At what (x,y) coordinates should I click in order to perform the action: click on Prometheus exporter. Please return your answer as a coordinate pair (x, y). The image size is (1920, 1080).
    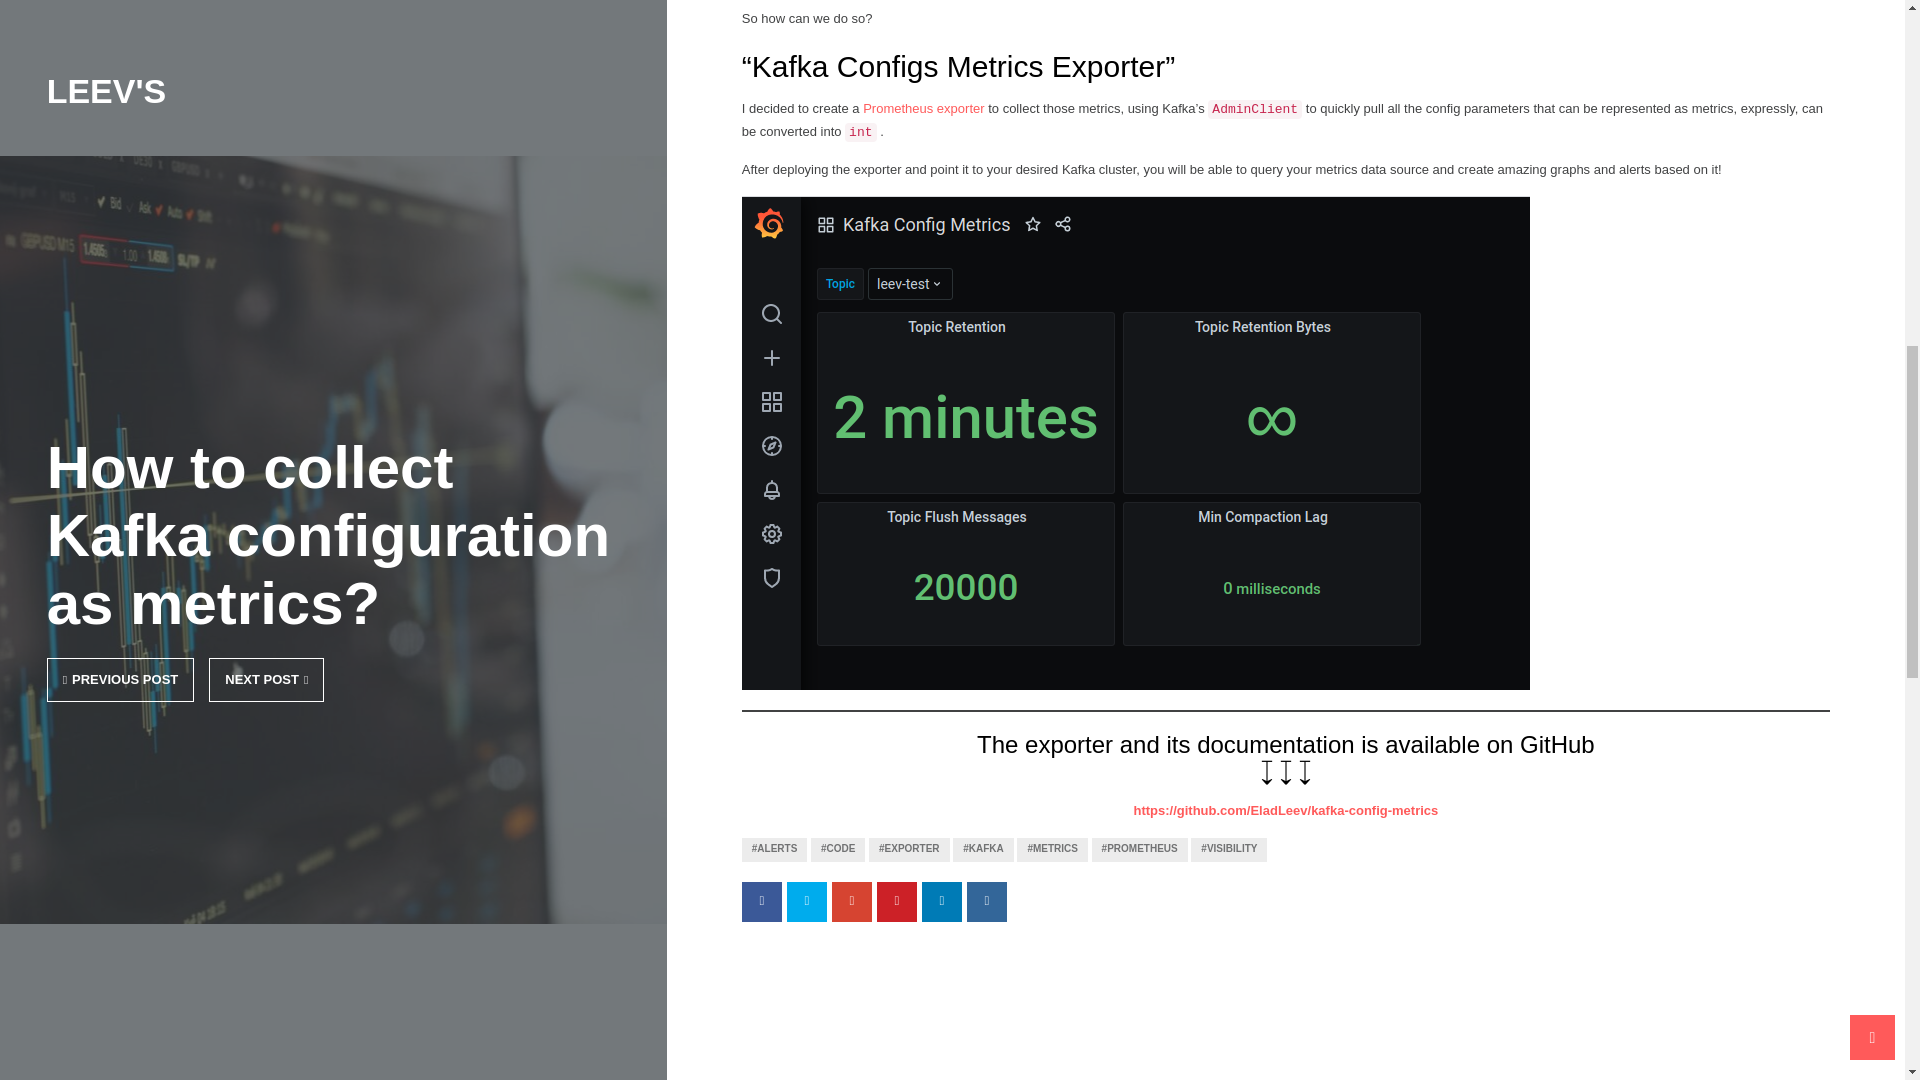
    Looking at the image, I should click on (922, 108).